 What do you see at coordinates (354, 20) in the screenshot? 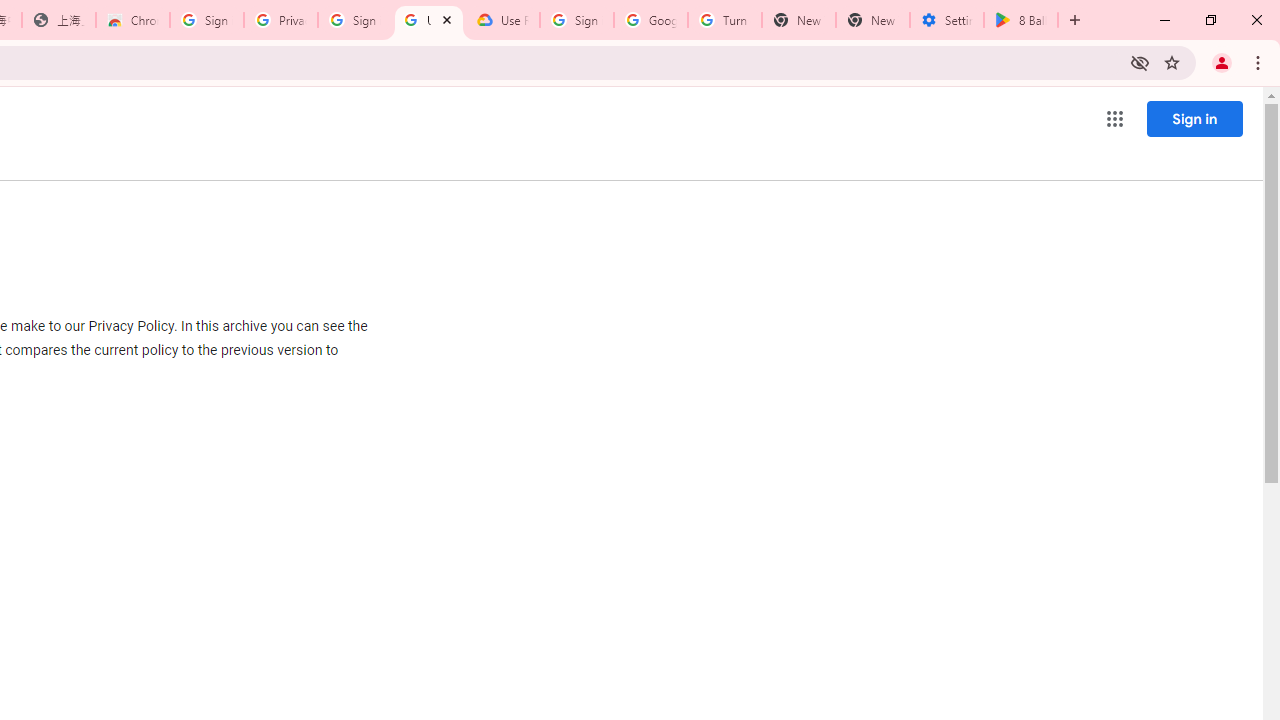
I see `Sign in - Google Accounts` at bounding box center [354, 20].